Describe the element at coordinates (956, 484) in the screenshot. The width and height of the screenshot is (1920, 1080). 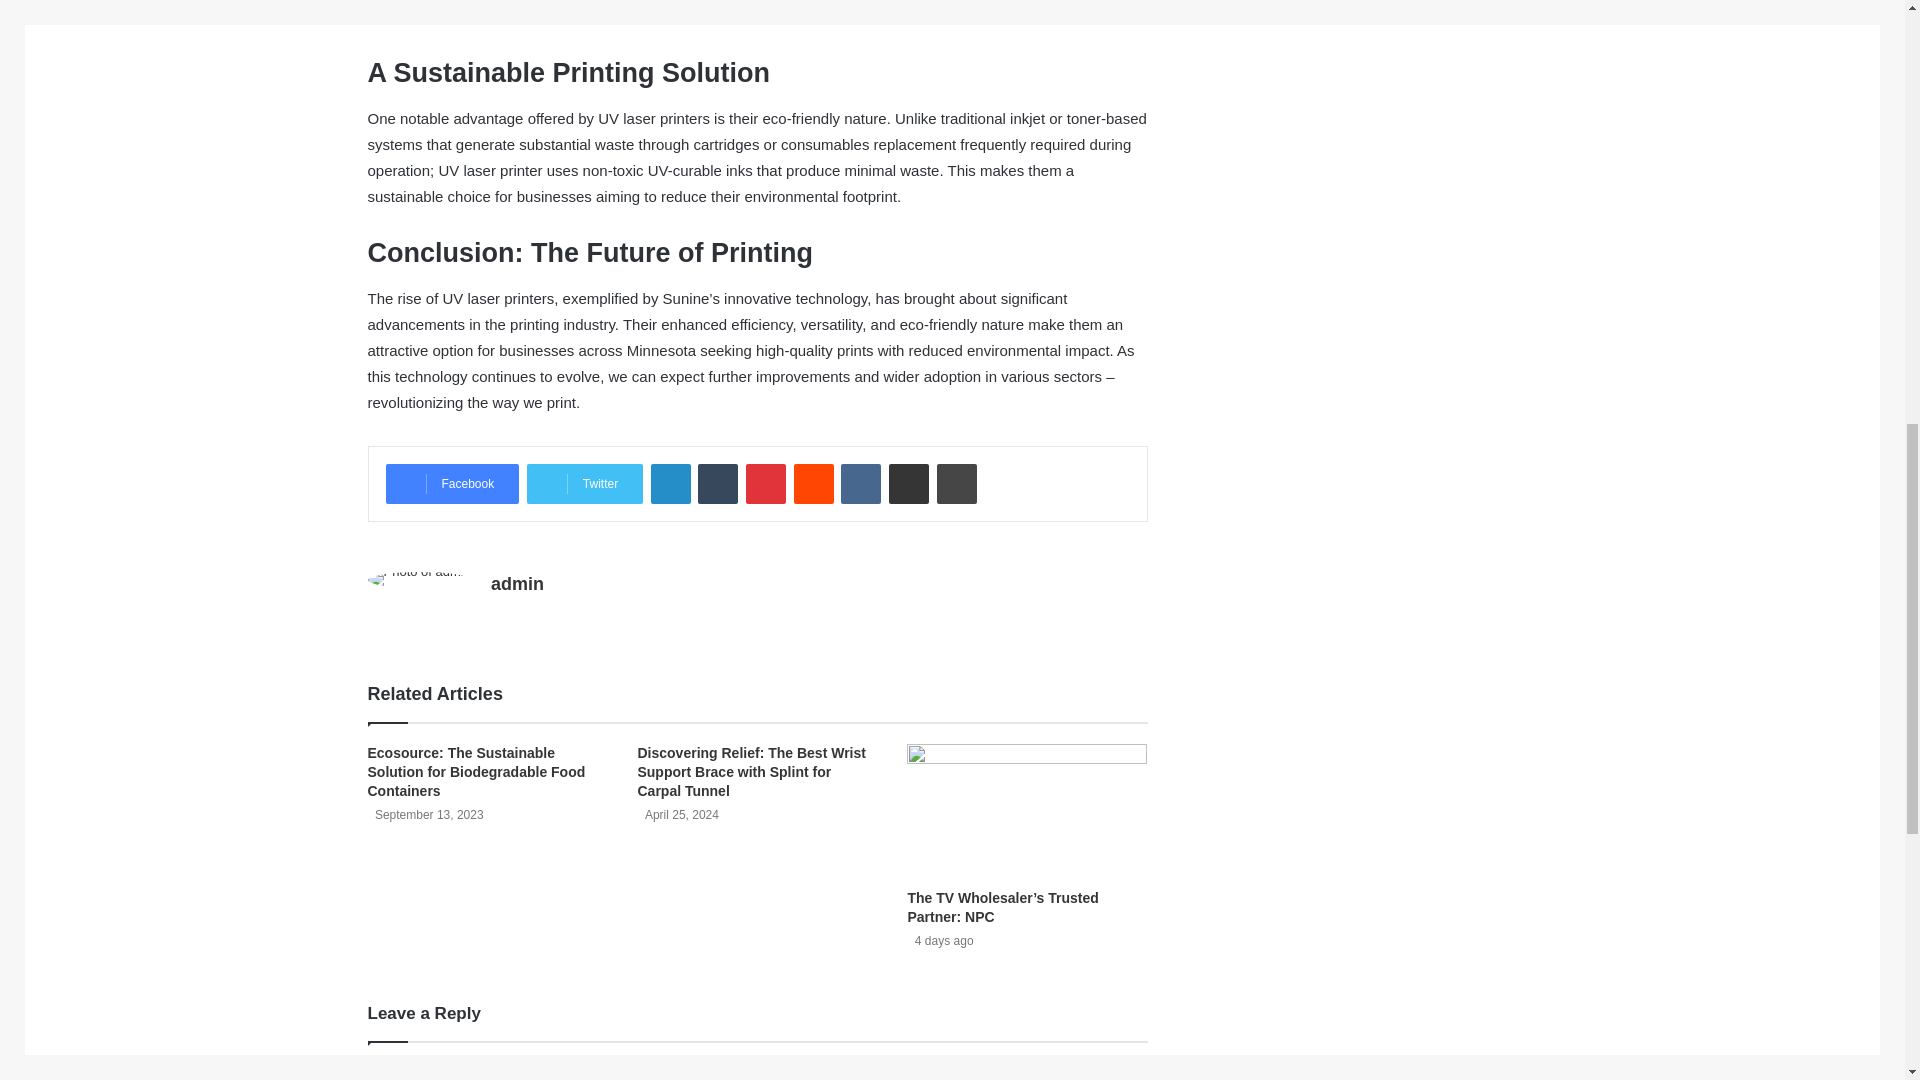
I see `Print` at that location.